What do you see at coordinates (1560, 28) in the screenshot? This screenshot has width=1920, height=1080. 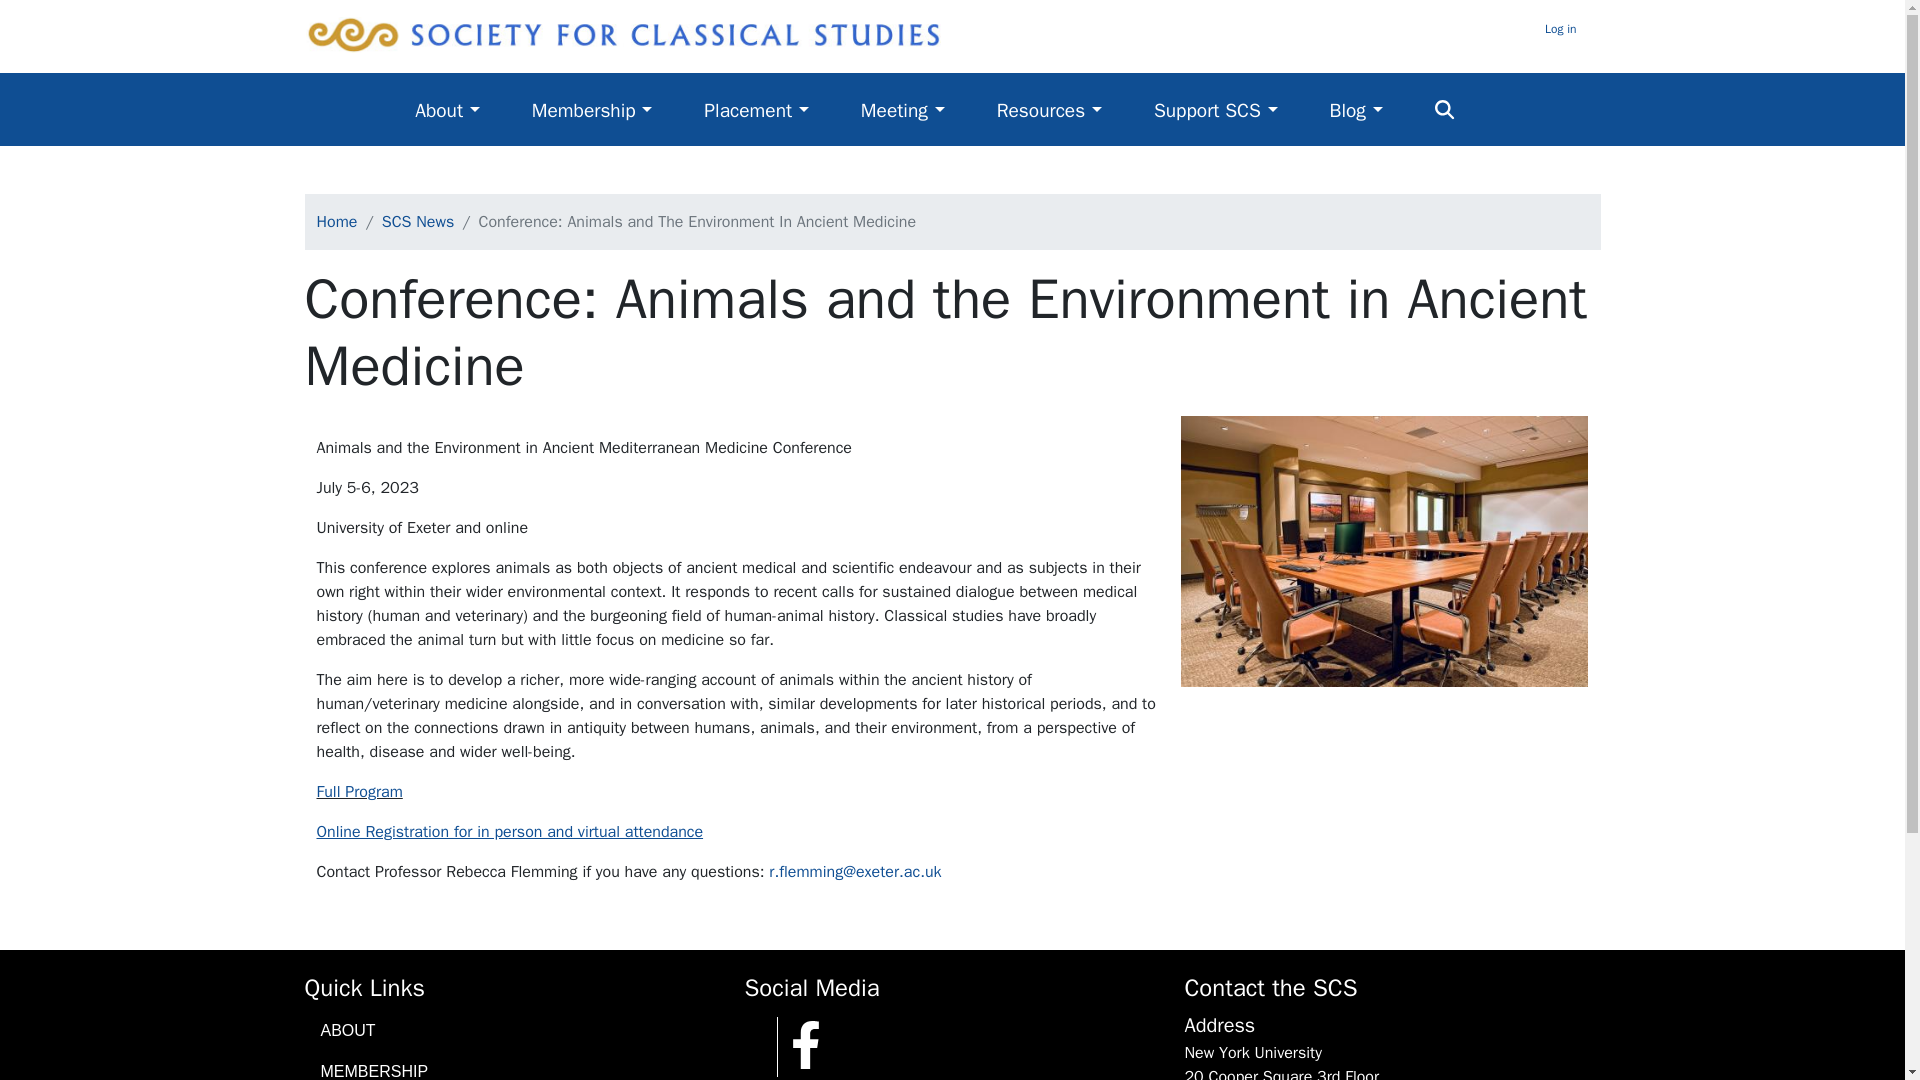 I see `Log in` at bounding box center [1560, 28].